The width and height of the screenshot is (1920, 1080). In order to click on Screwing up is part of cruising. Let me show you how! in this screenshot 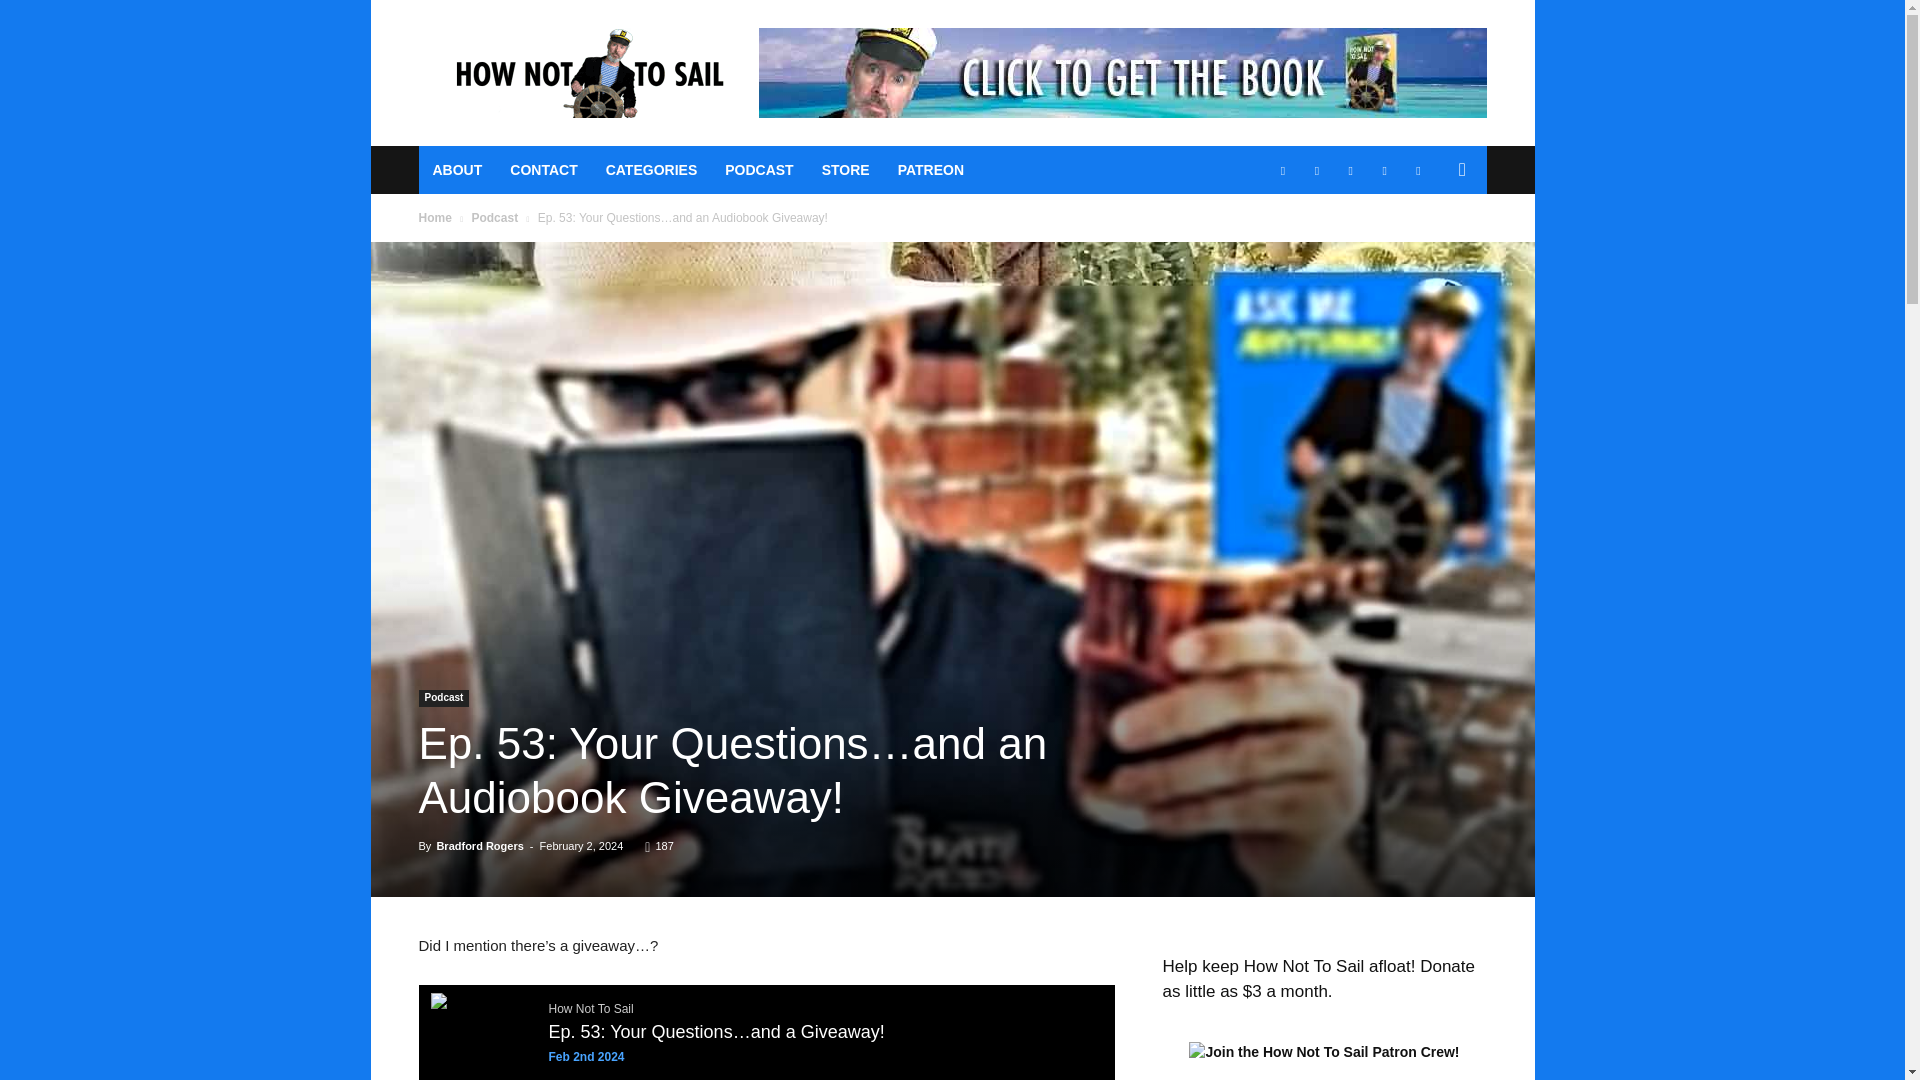, I will do `click(587, 72)`.